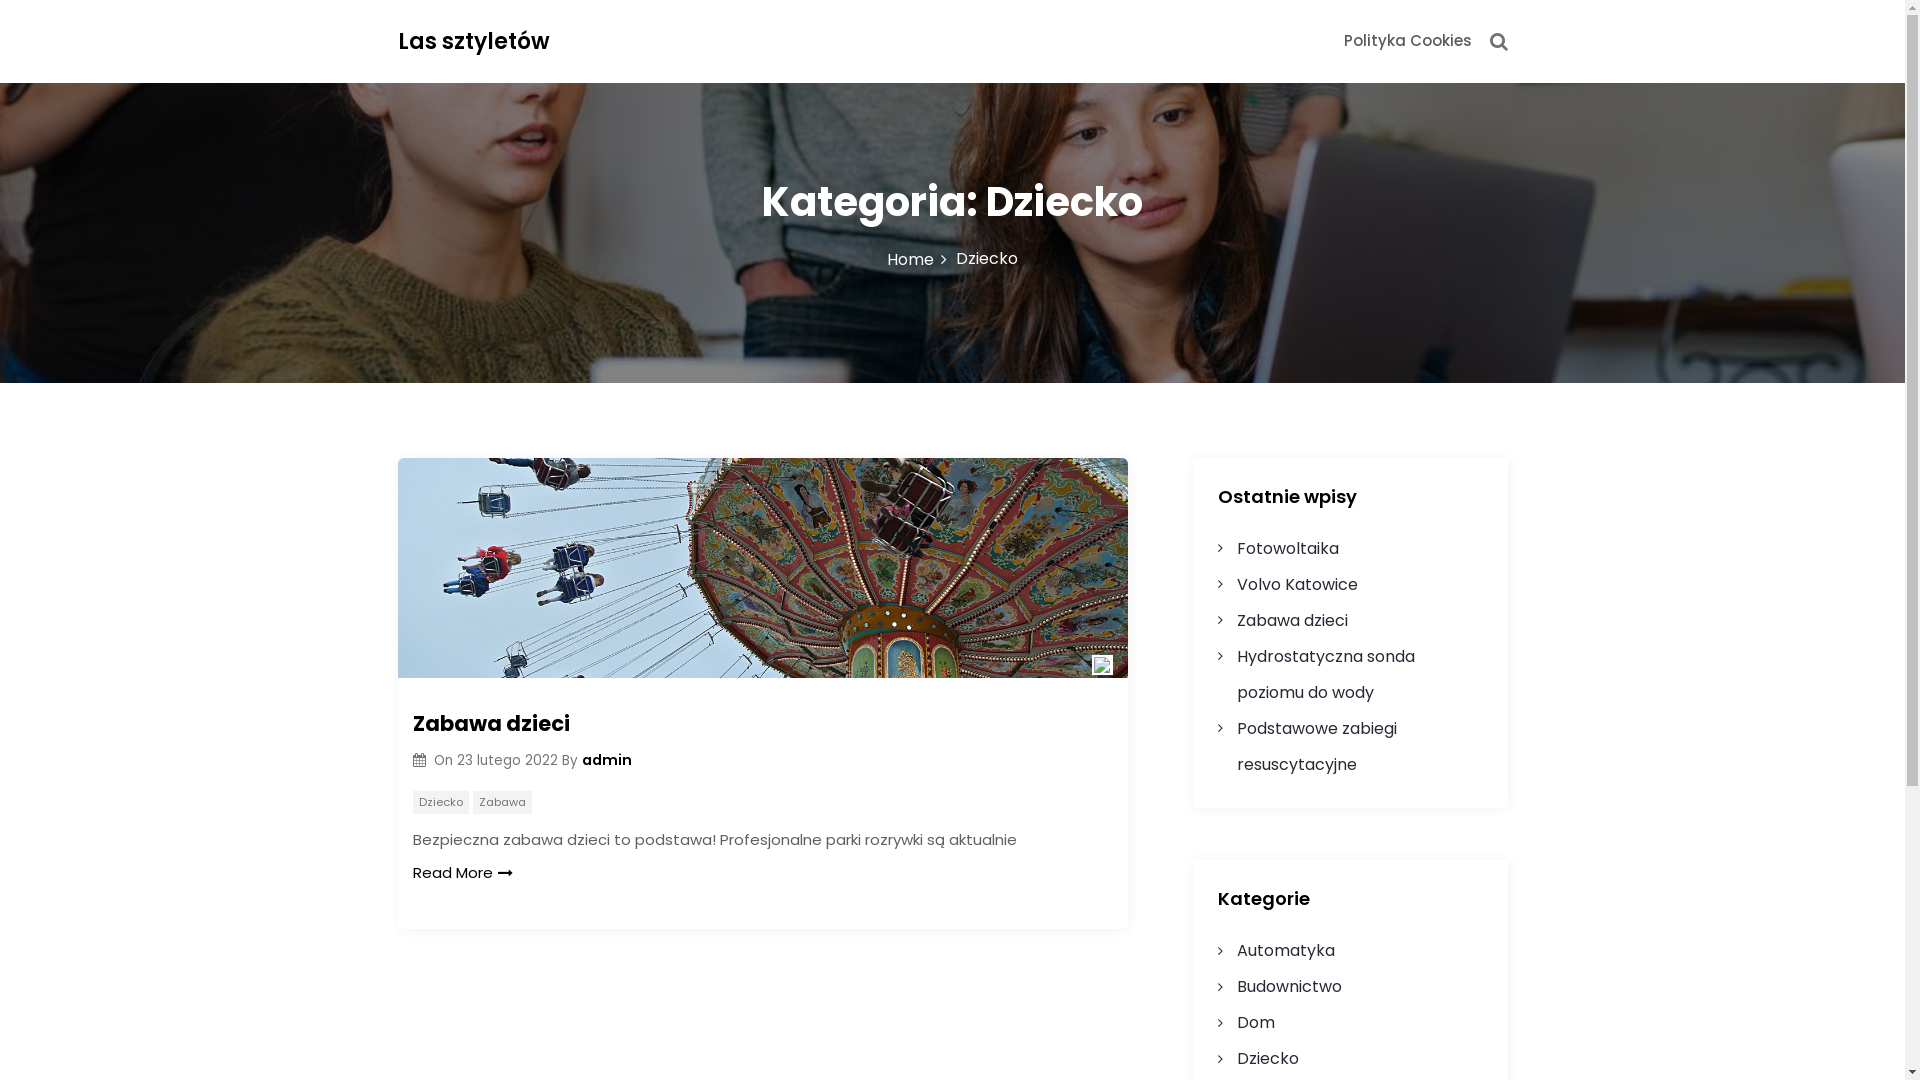 The width and height of the screenshot is (1920, 1080). What do you see at coordinates (762, 724) in the screenshot?
I see `Zabawa dzieci` at bounding box center [762, 724].